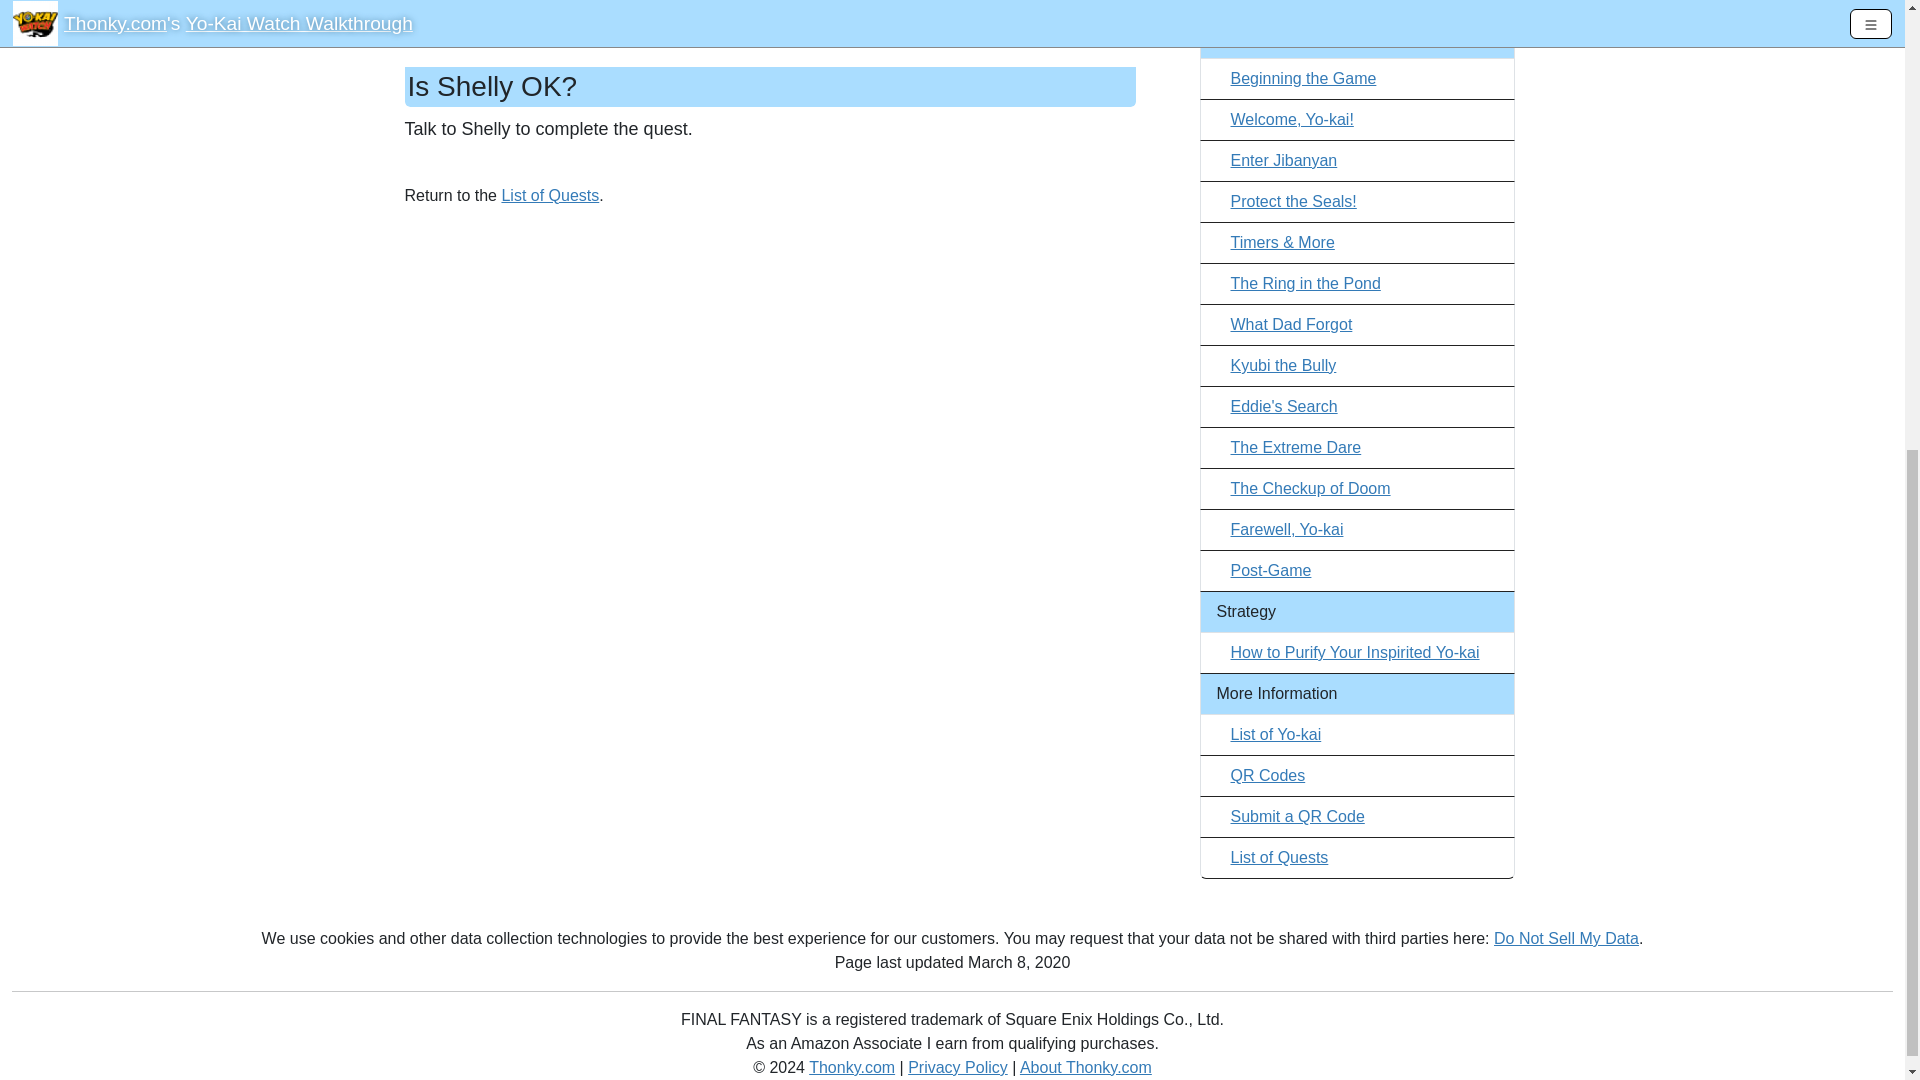  What do you see at coordinates (1290, 324) in the screenshot?
I see `What Dad Forgot` at bounding box center [1290, 324].